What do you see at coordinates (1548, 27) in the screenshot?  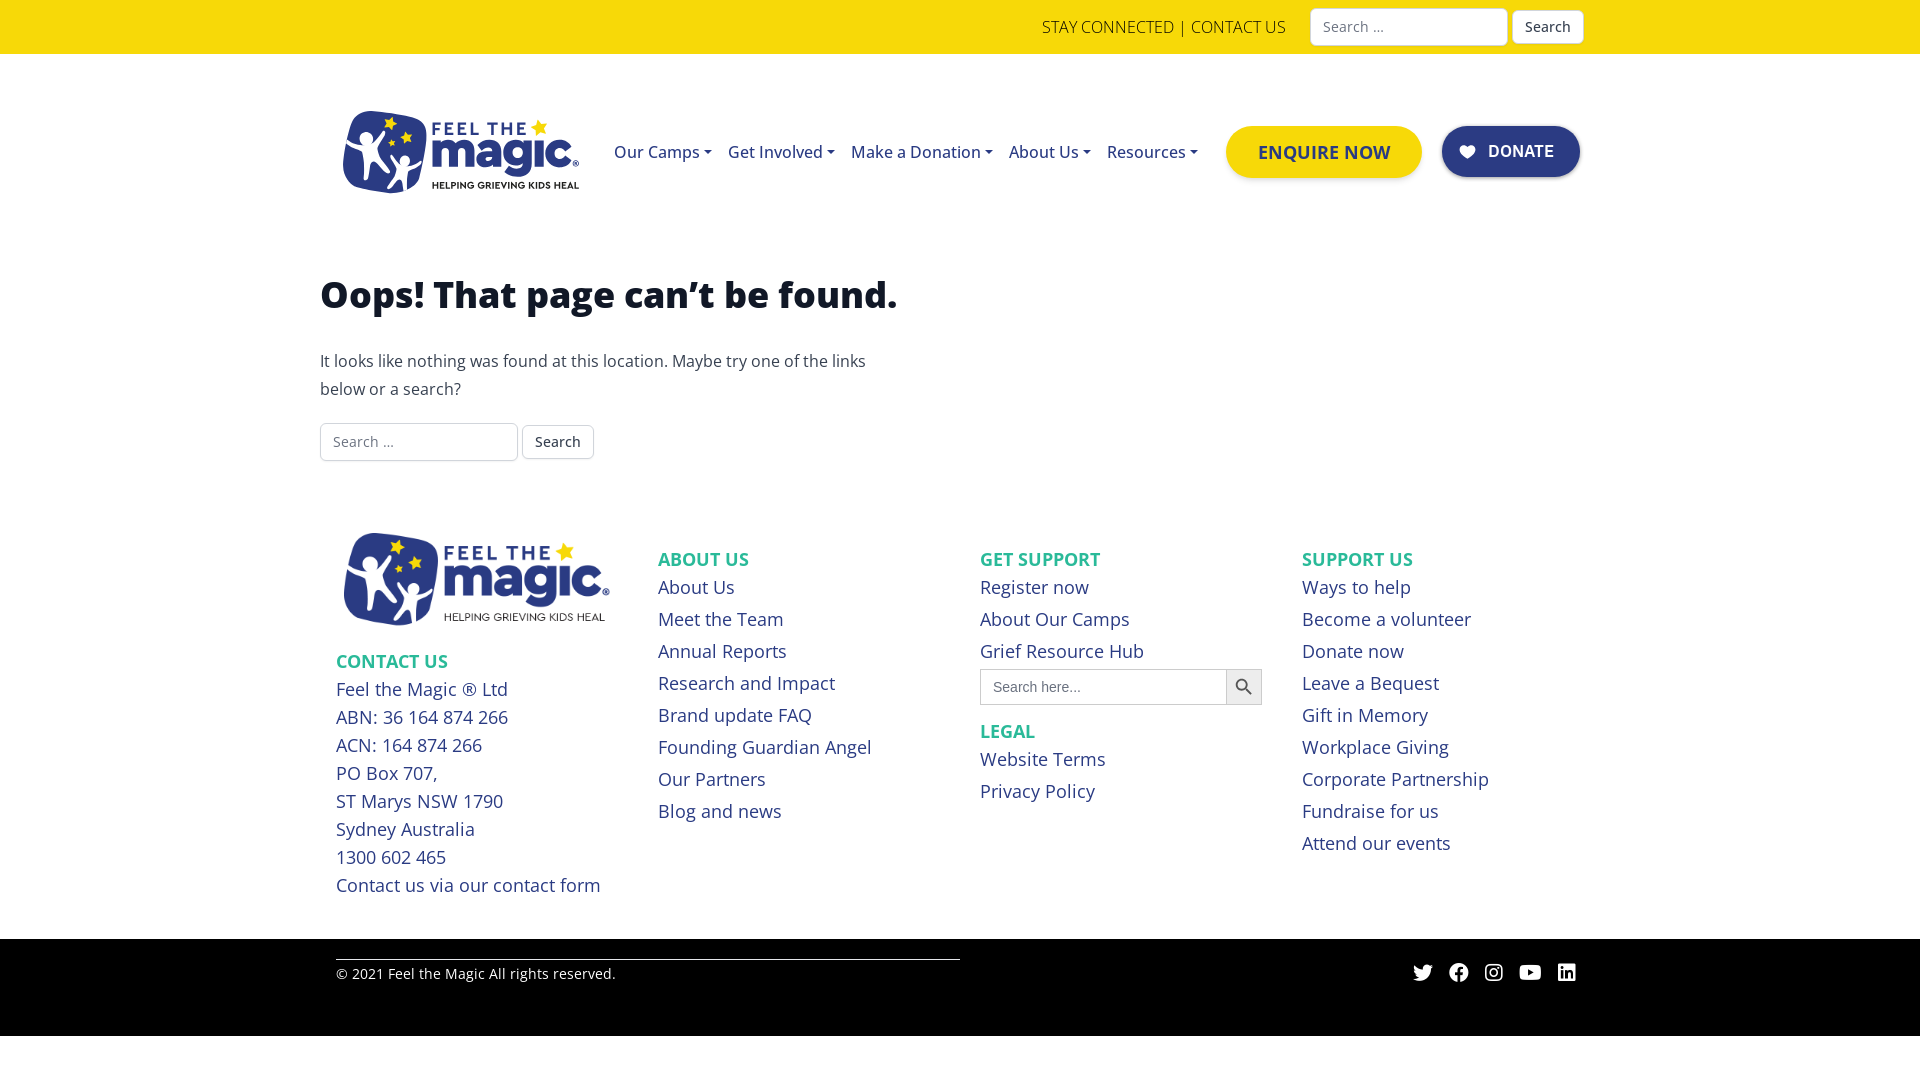 I see `Search` at bounding box center [1548, 27].